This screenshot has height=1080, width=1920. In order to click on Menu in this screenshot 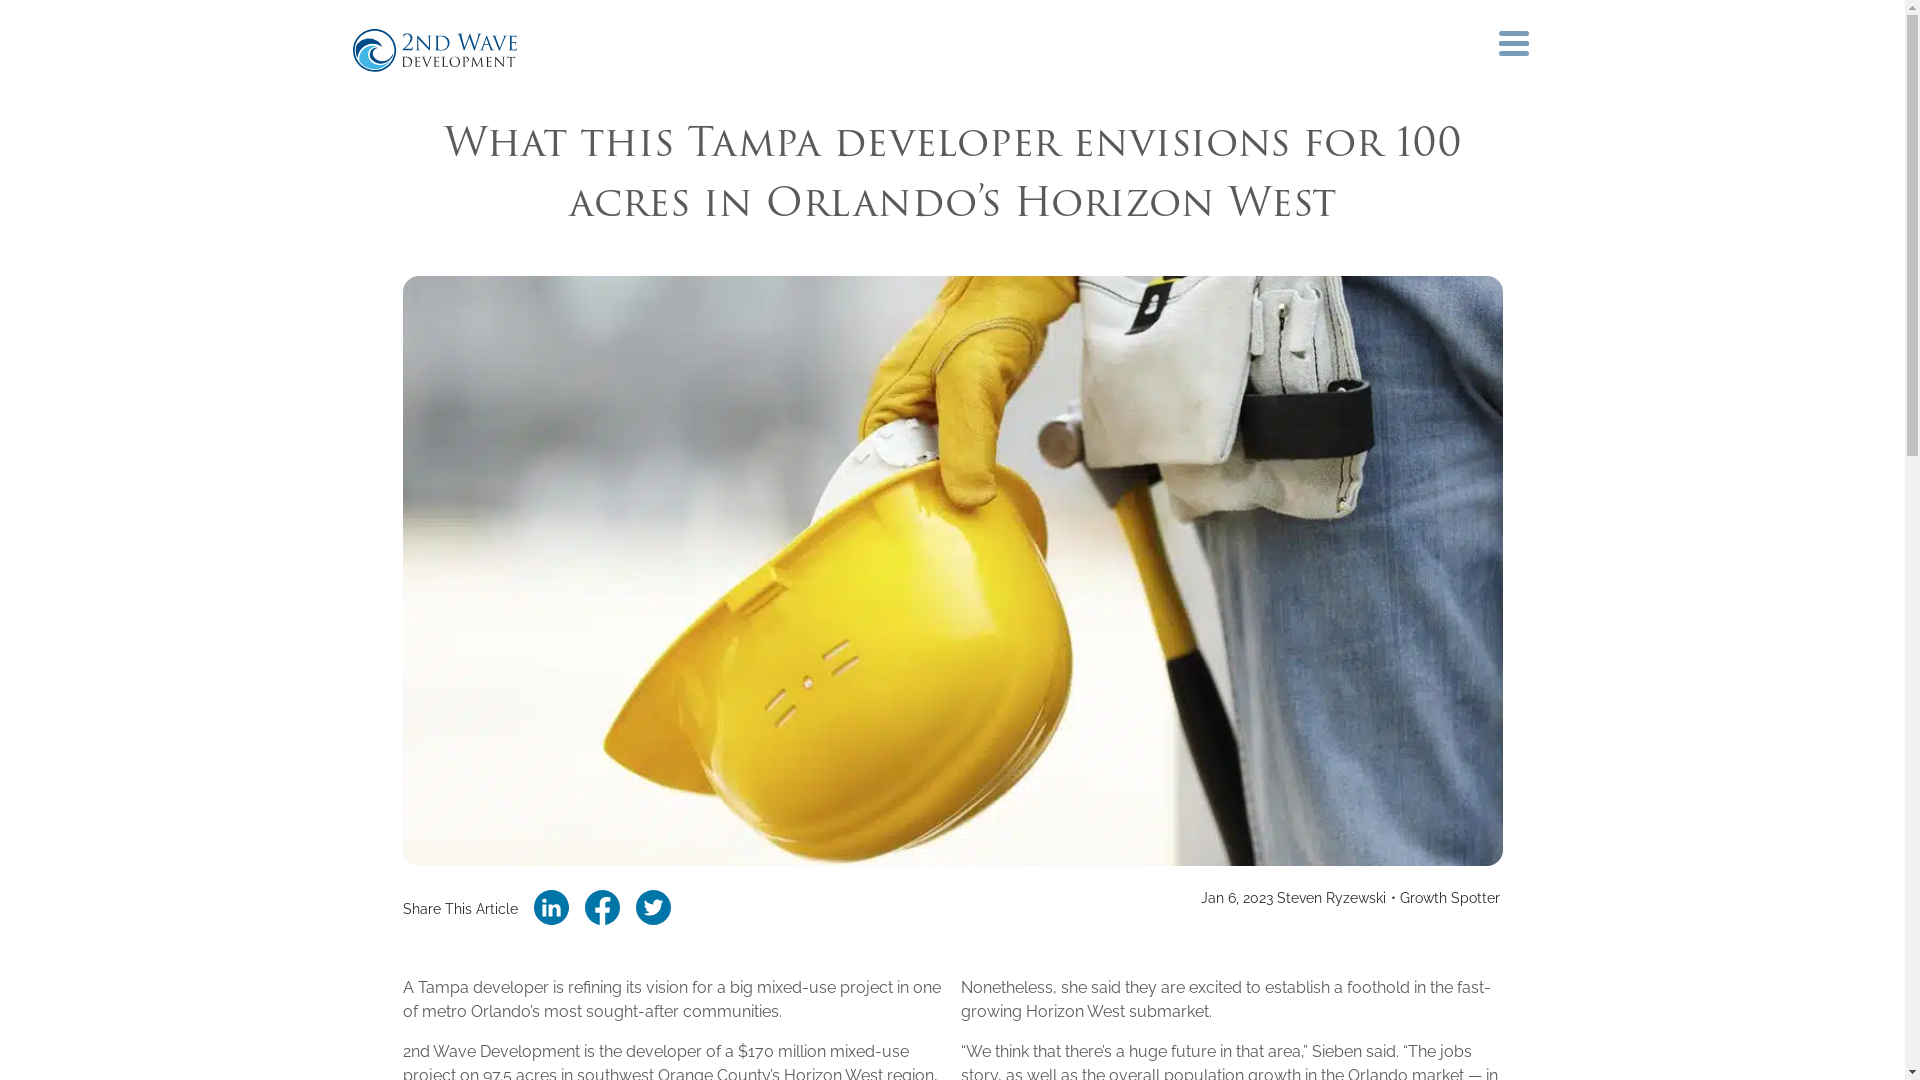, I will do `click(1513, 44)`.